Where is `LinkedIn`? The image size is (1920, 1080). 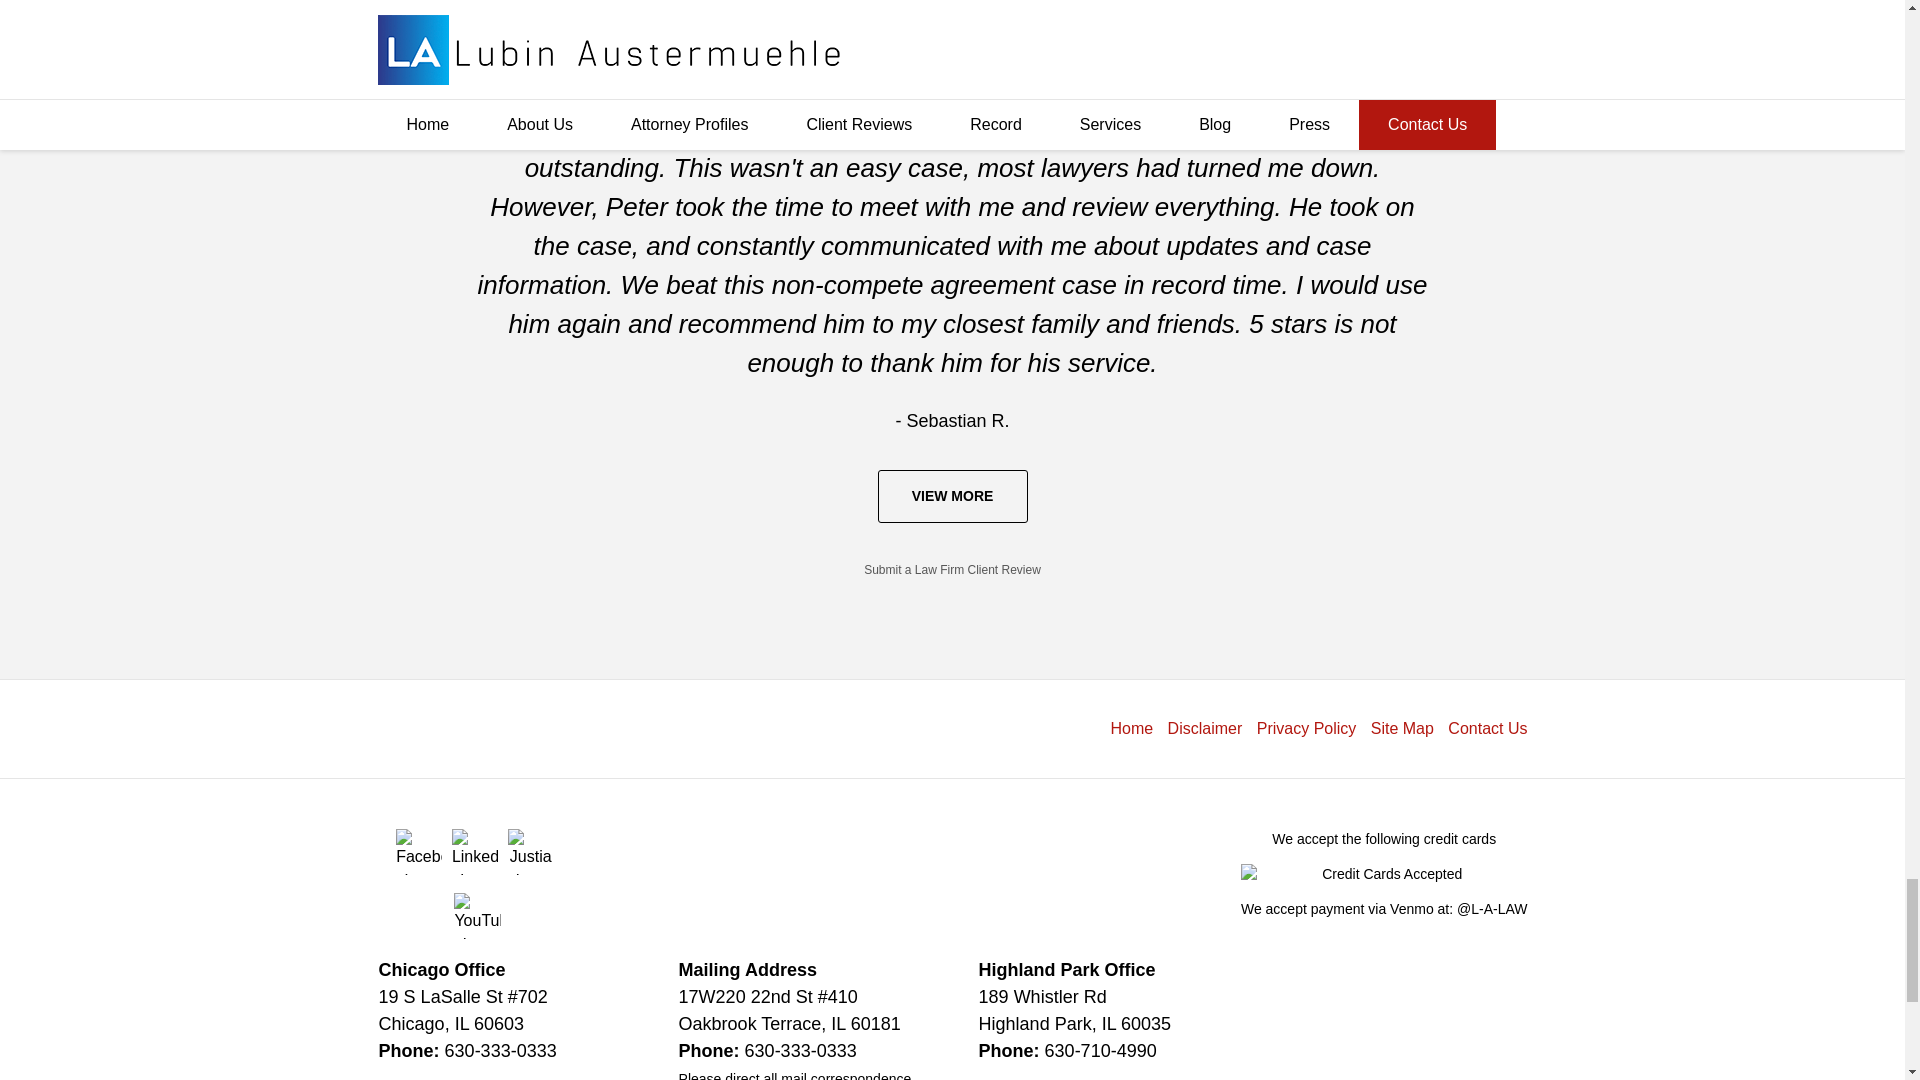 LinkedIn is located at coordinates (474, 852).